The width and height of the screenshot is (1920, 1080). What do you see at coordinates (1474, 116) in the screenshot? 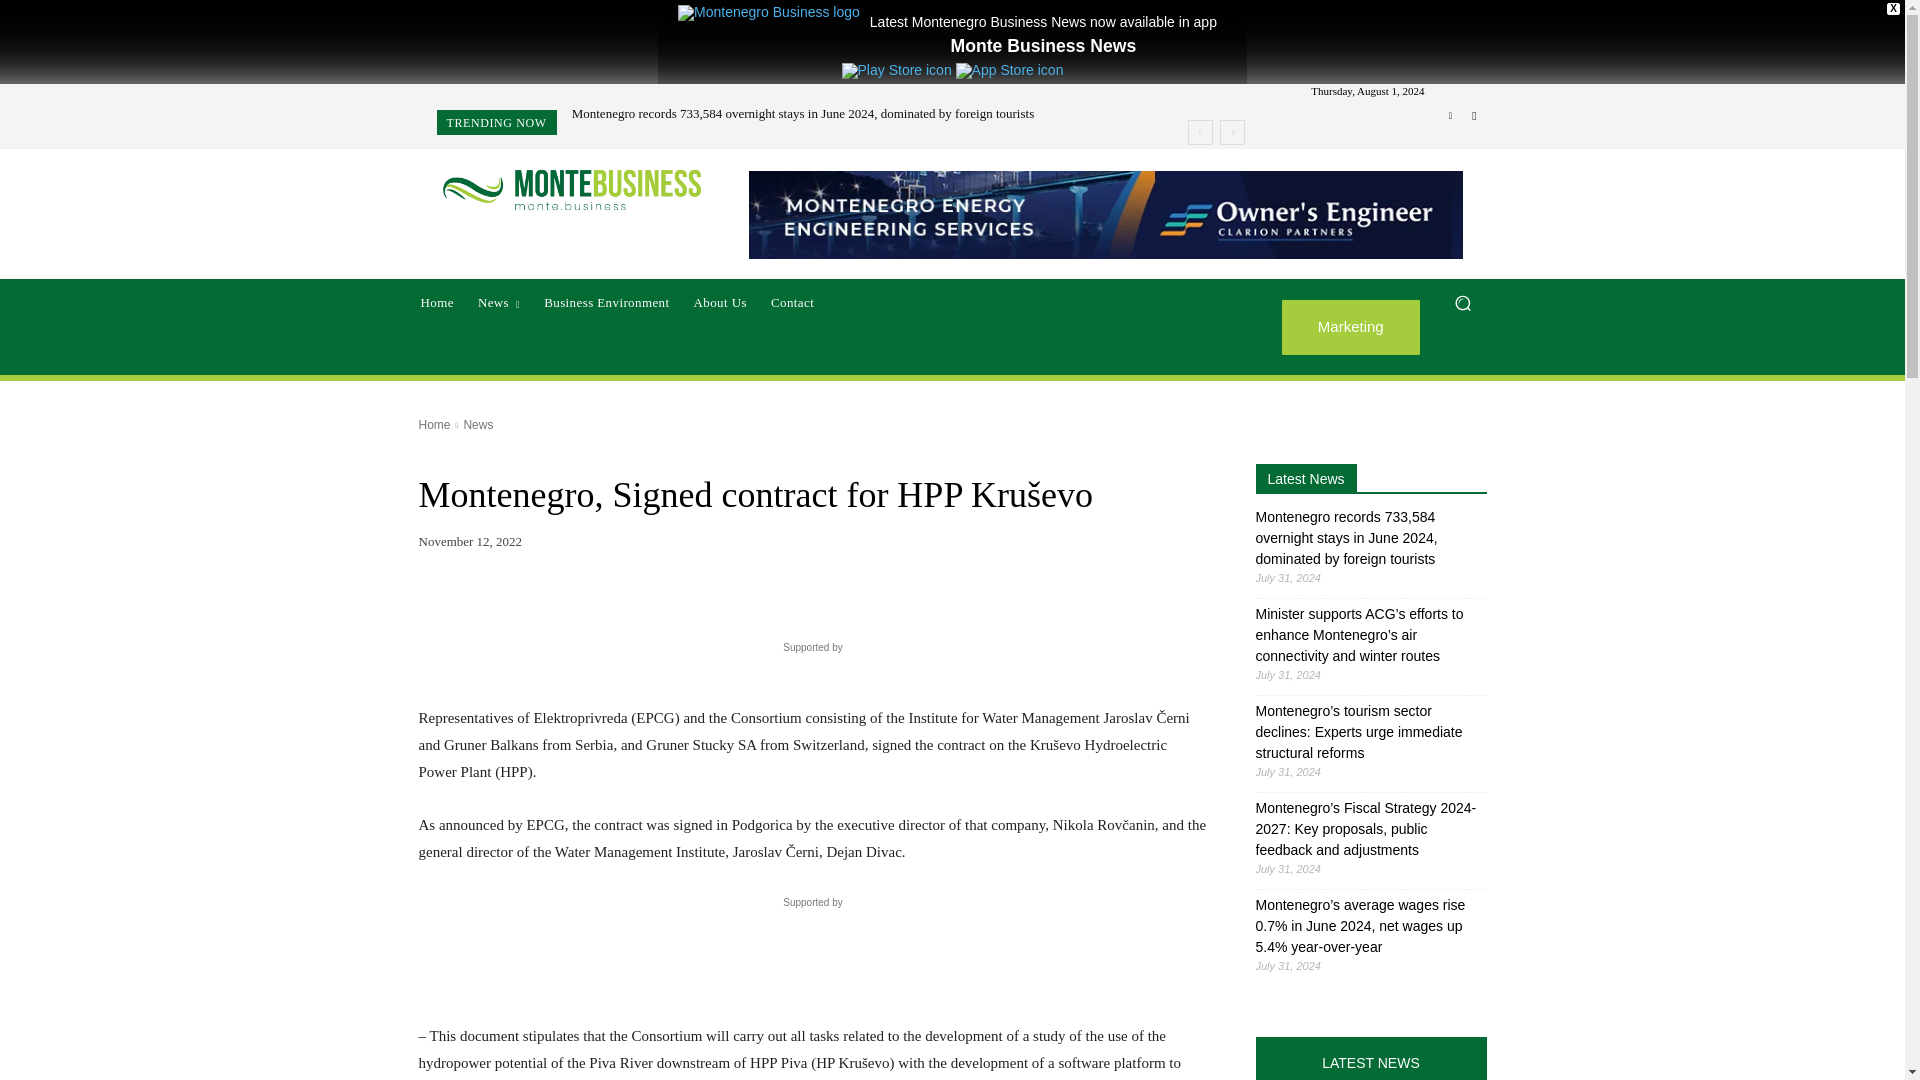
I see `Twitter` at bounding box center [1474, 116].